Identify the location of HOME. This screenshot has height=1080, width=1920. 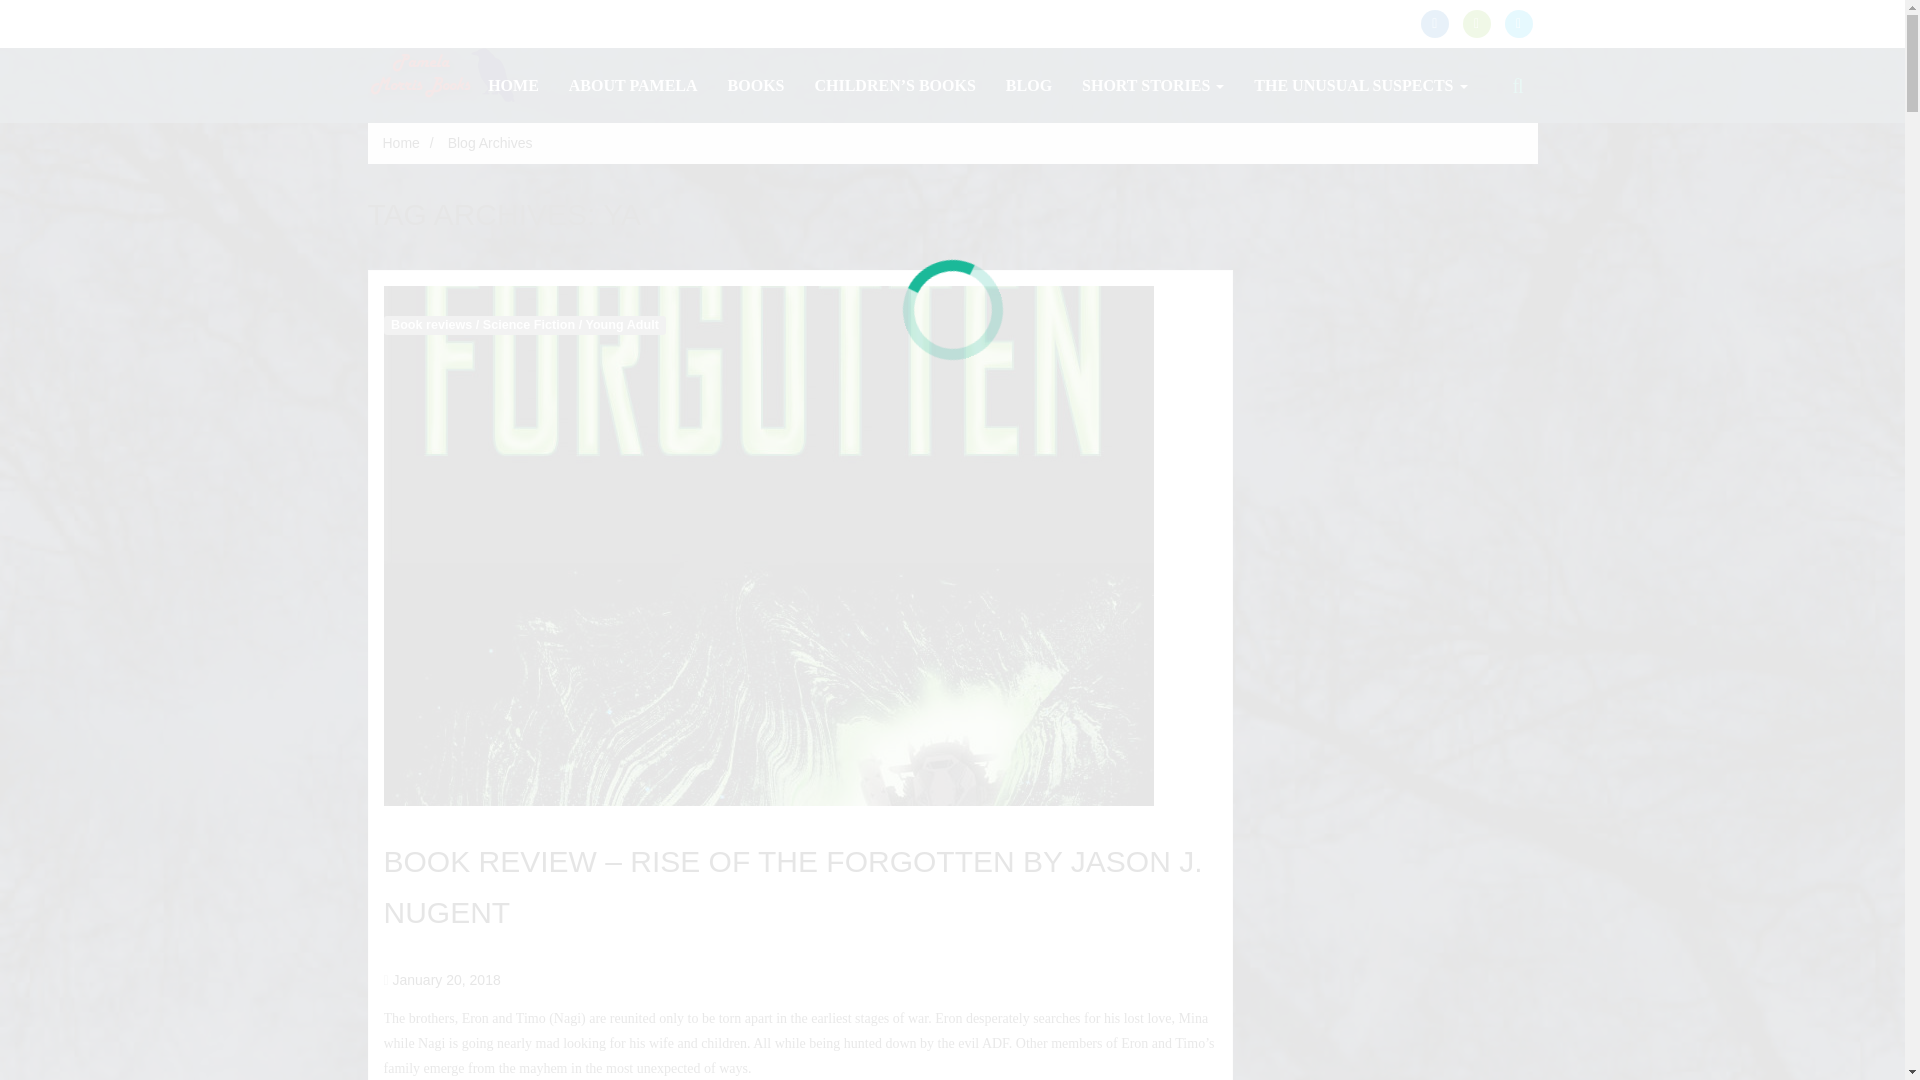
(513, 85).